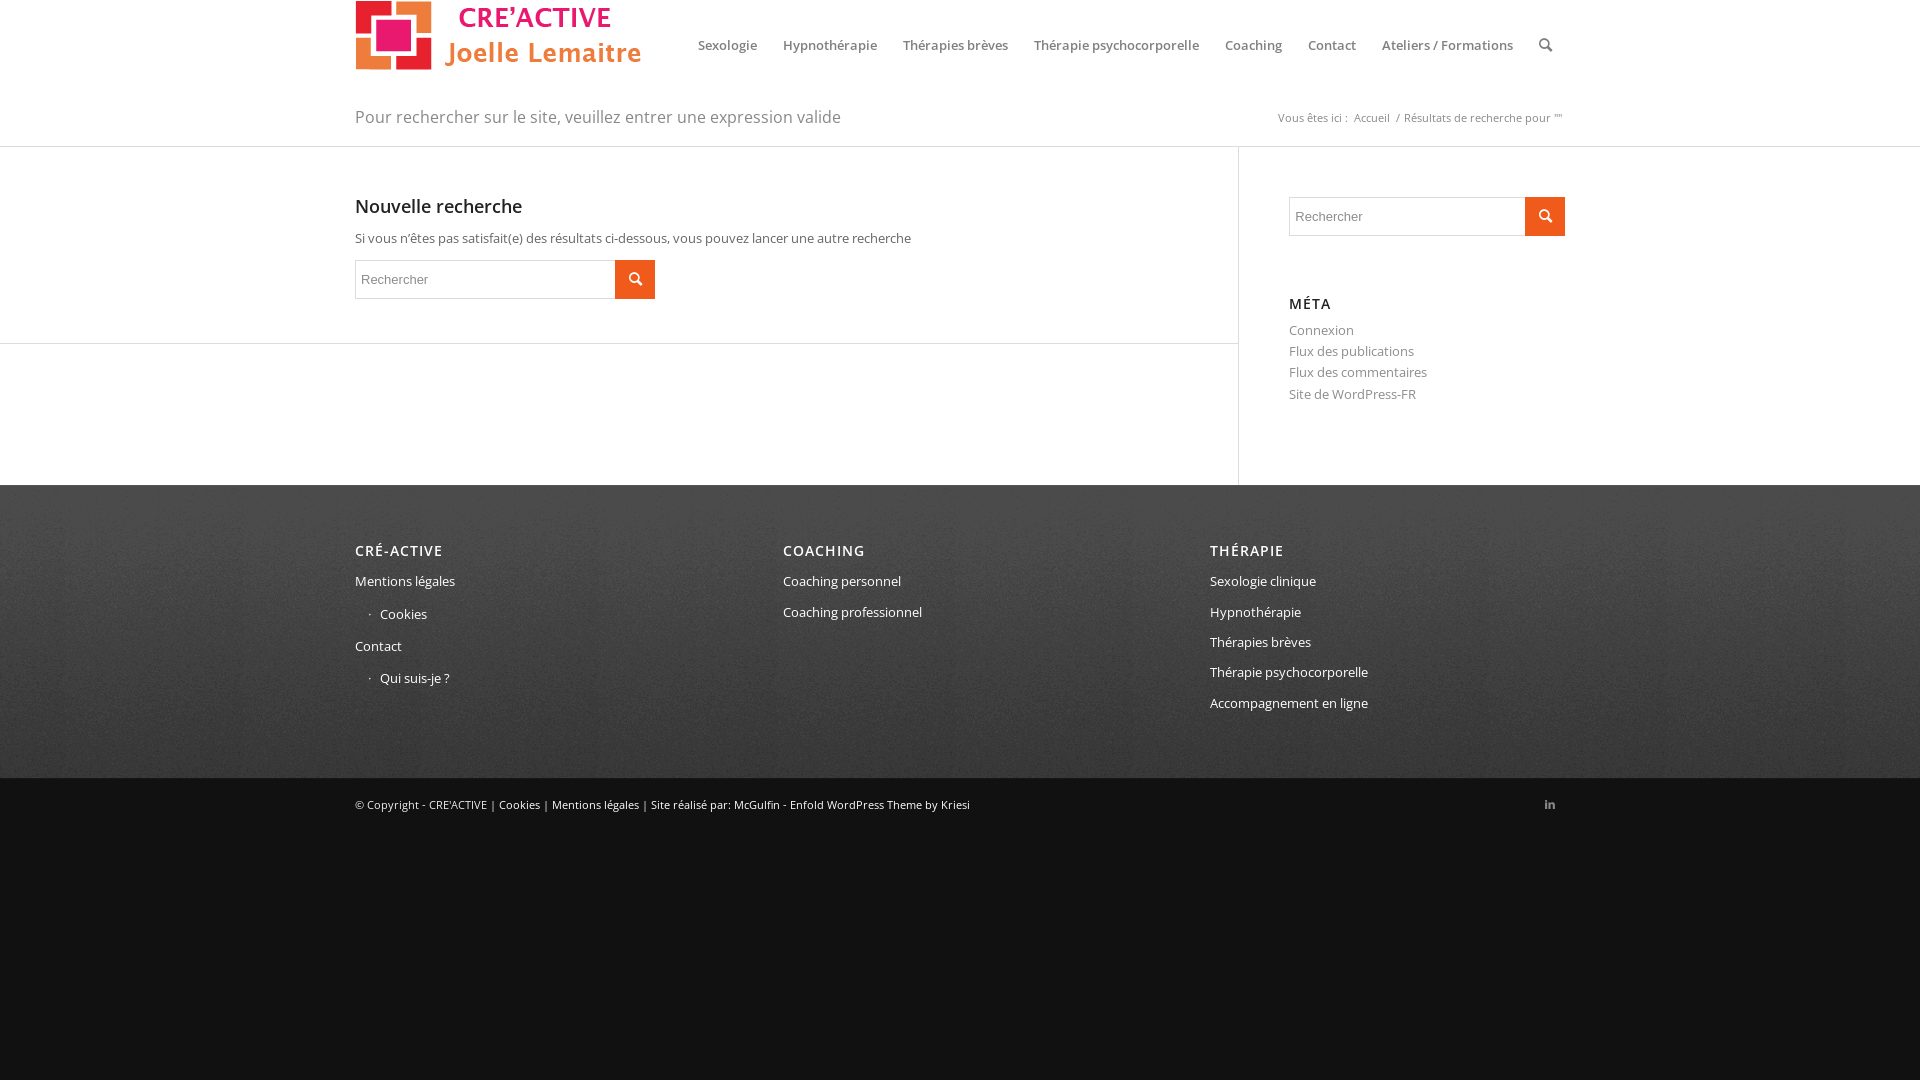 This screenshot has width=1920, height=1080. What do you see at coordinates (1388, 704) in the screenshot?
I see `Accompagnement en ligne` at bounding box center [1388, 704].